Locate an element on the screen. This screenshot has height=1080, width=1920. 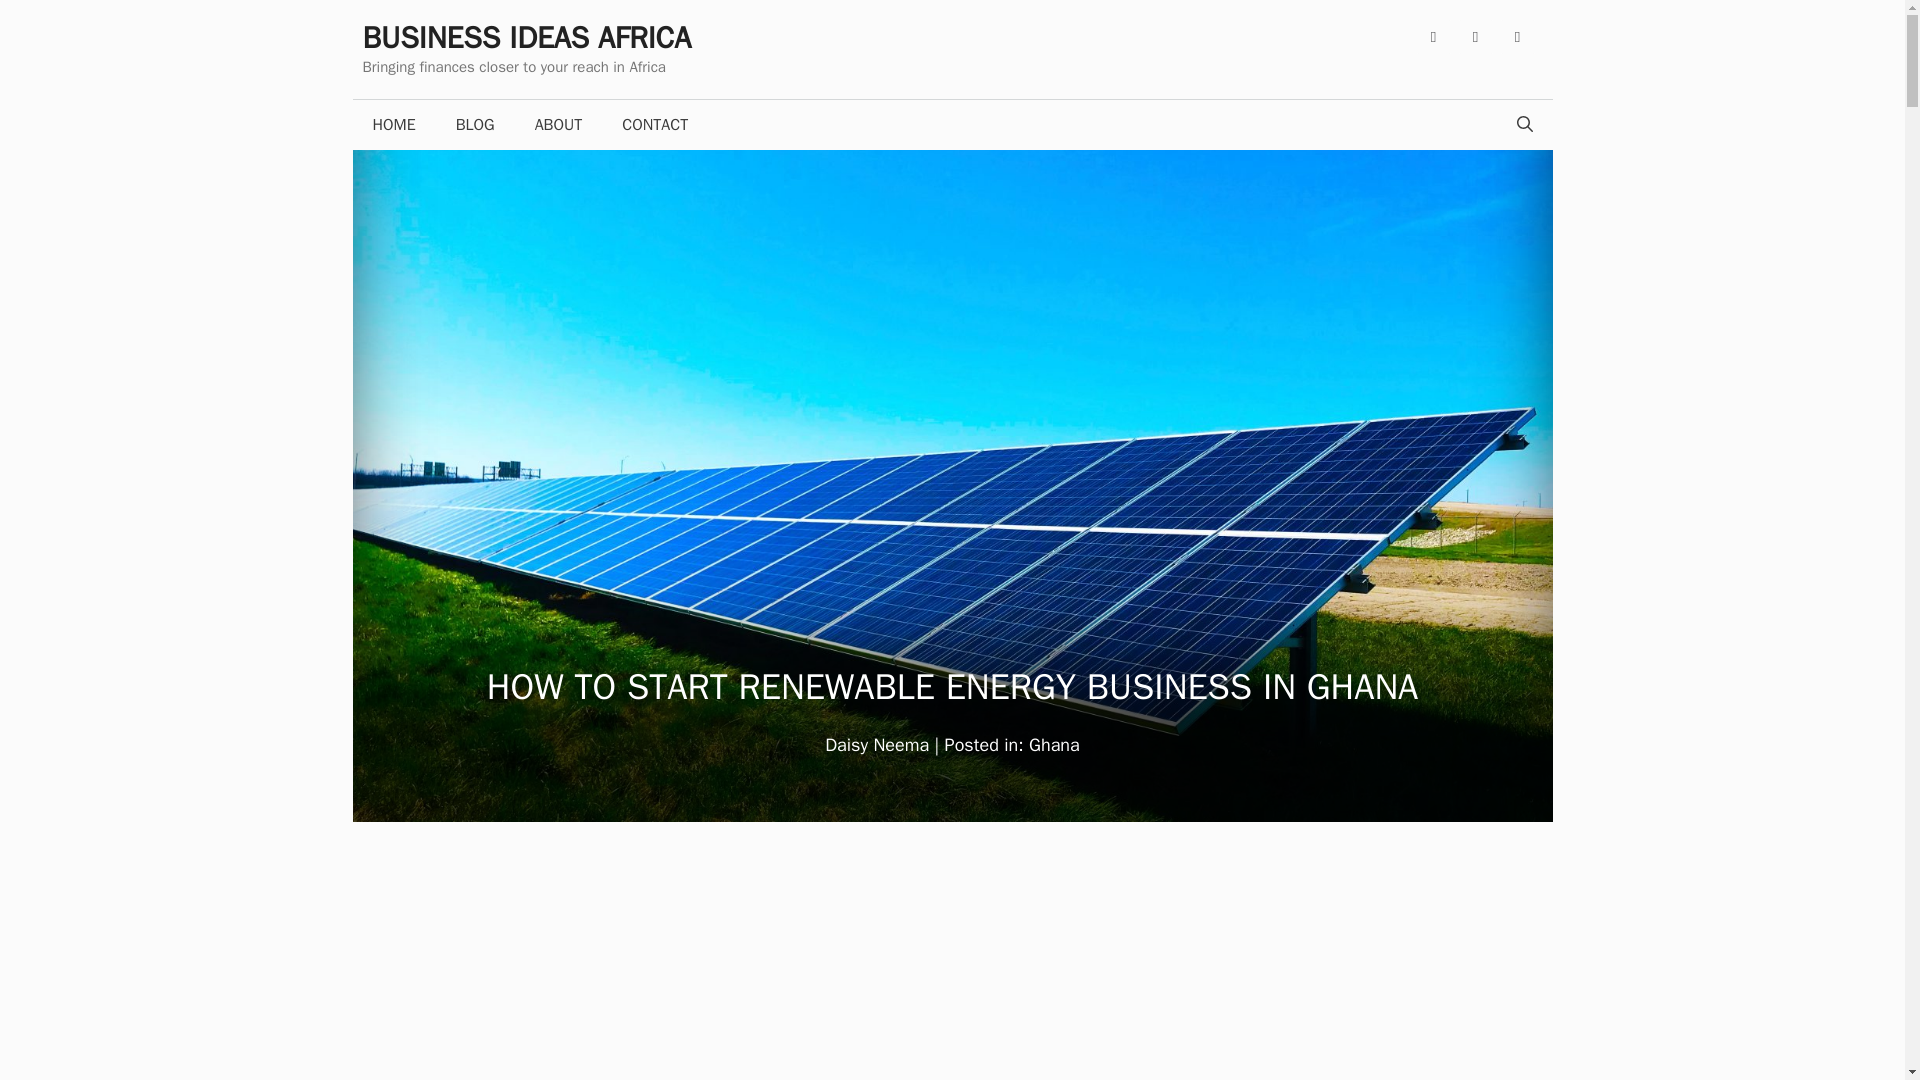
HOME is located at coordinates (393, 125).